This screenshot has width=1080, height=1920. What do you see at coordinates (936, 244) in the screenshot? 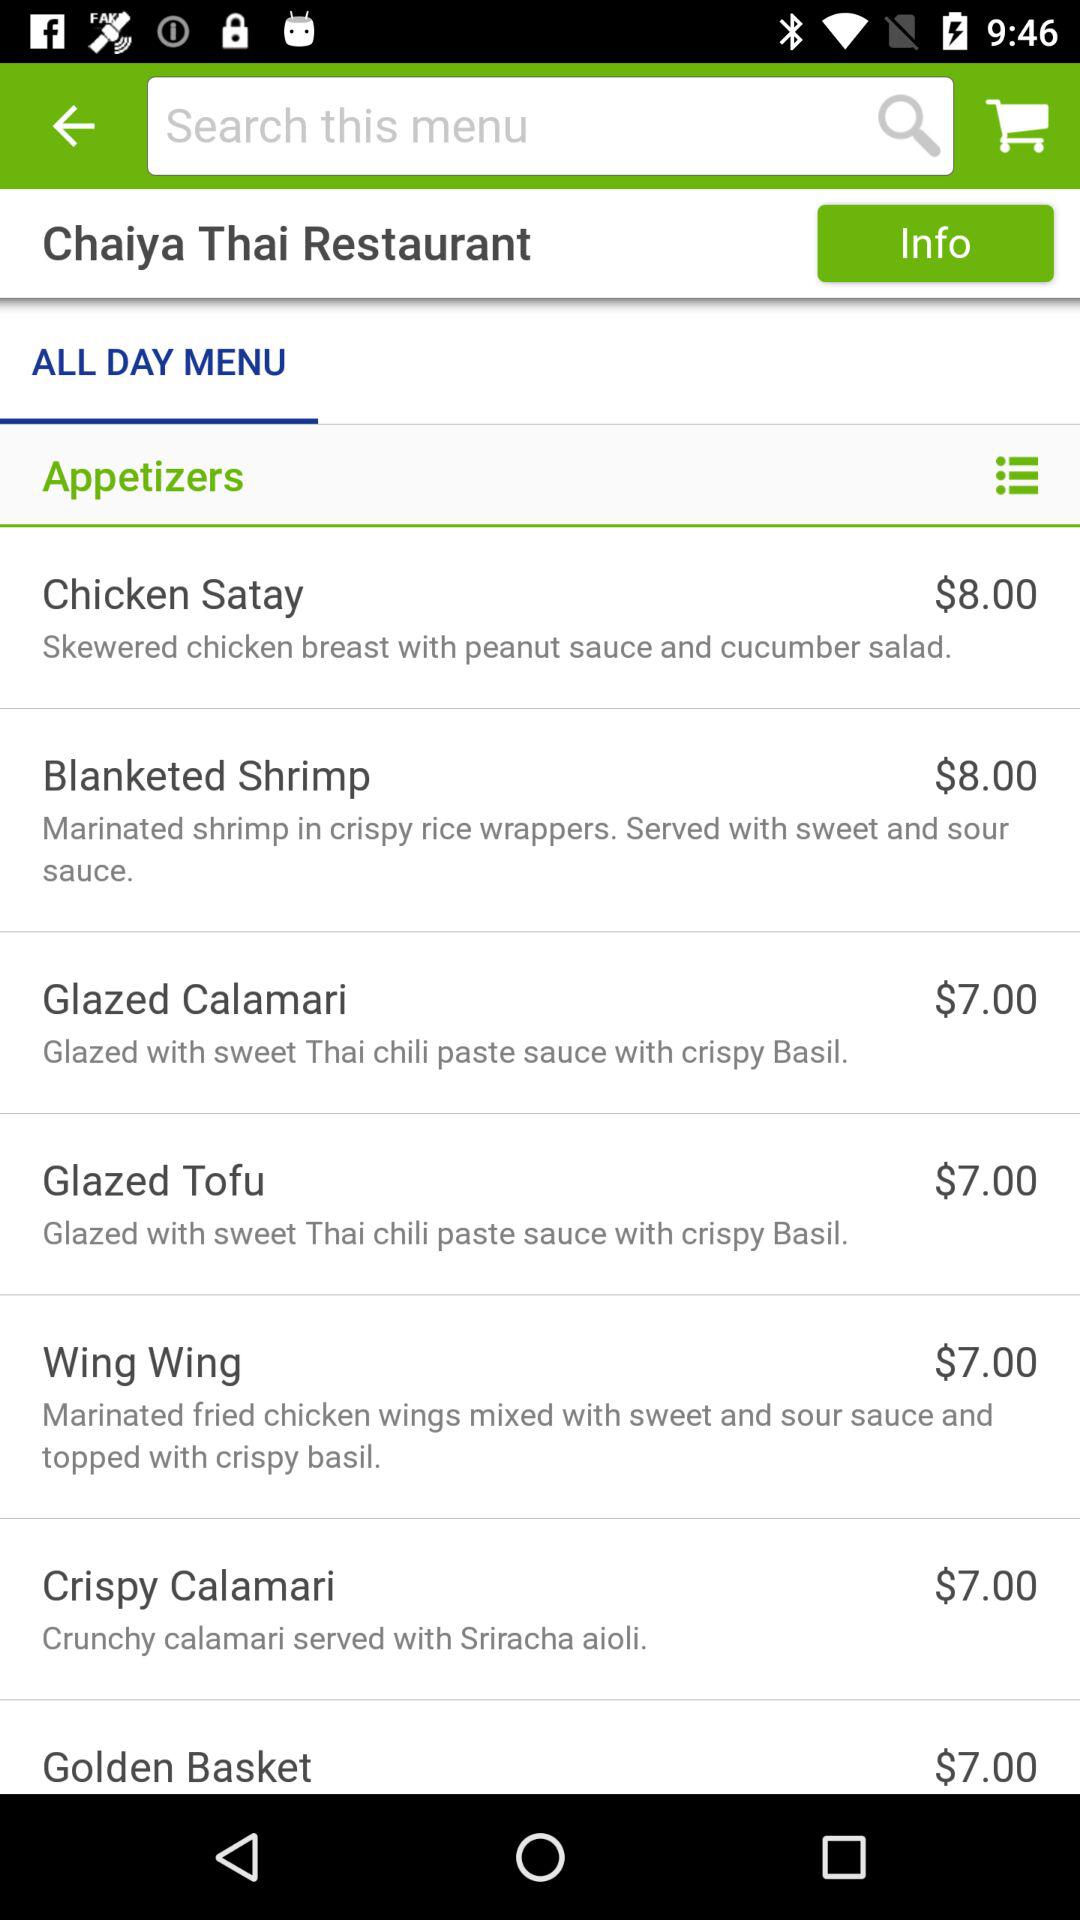
I see `click on the green color button under cart icon` at bounding box center [936, 244].